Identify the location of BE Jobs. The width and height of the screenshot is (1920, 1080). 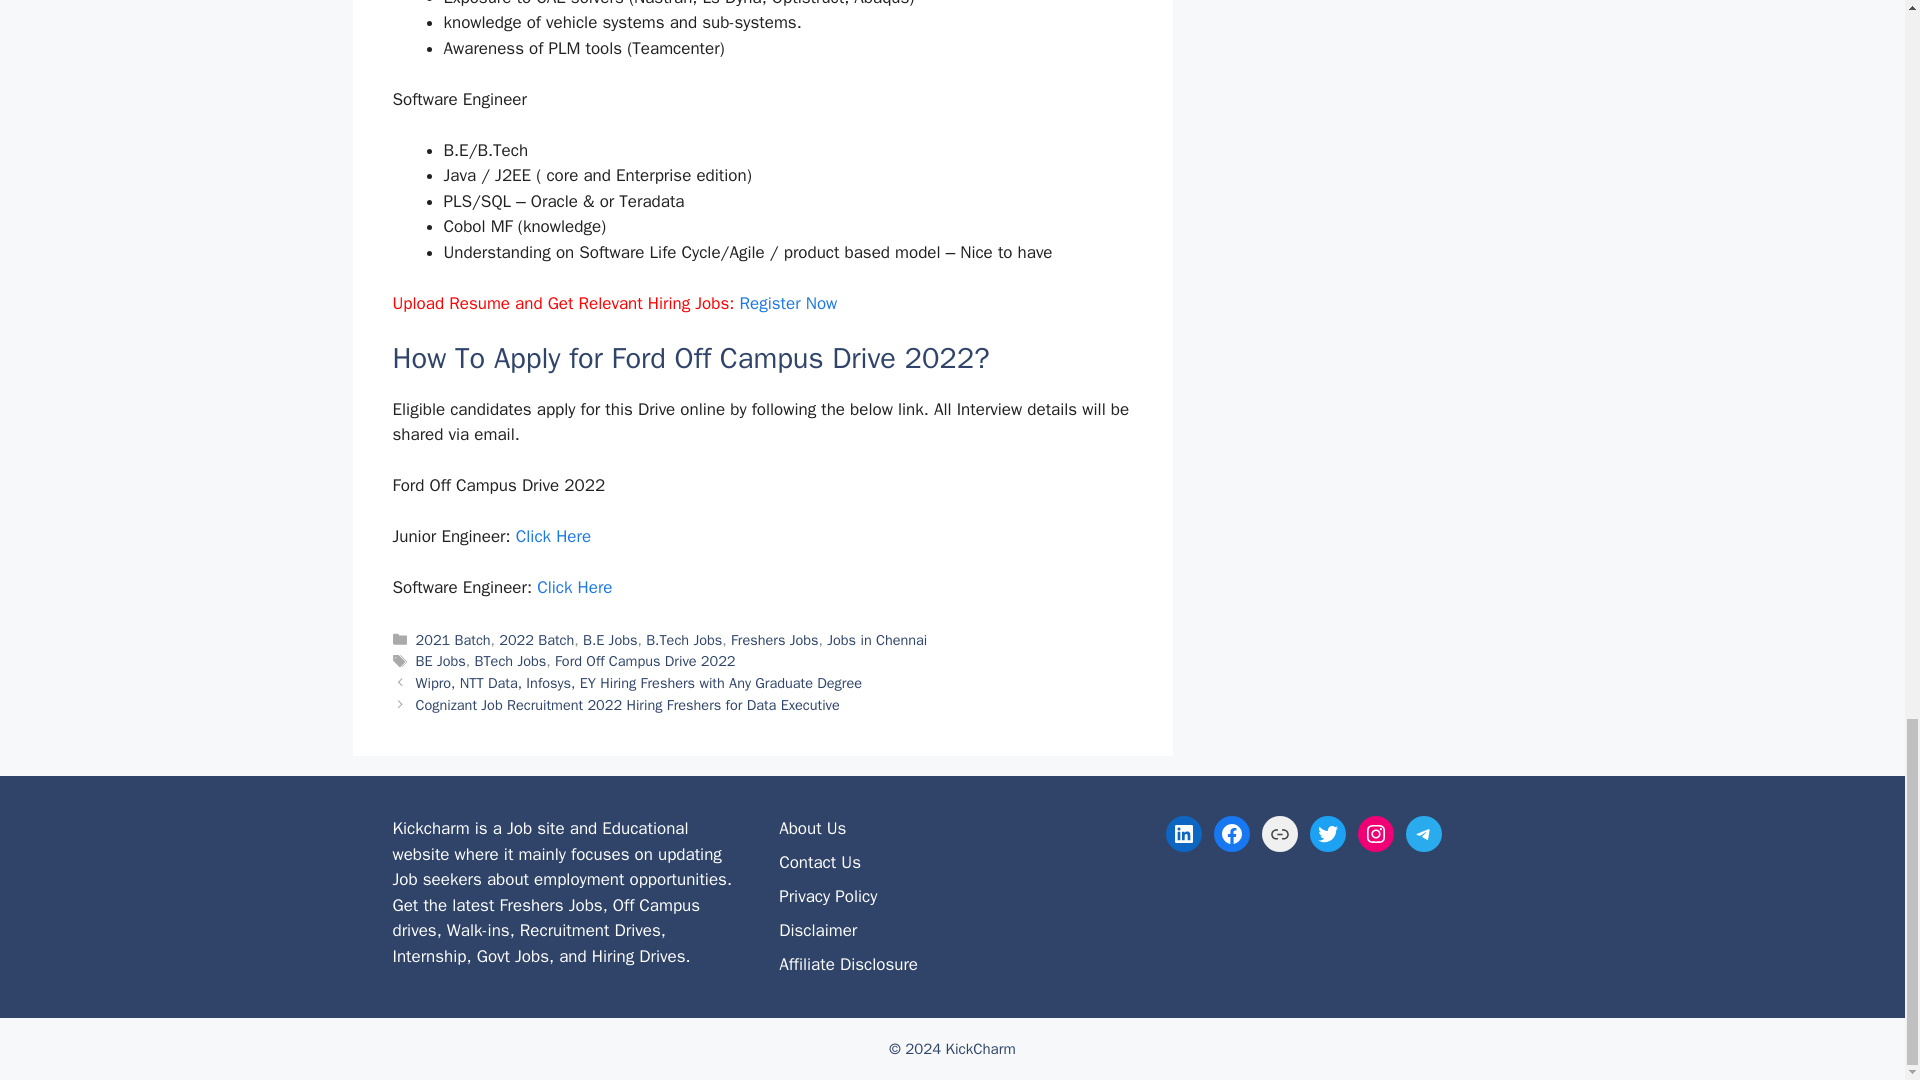
(441, 660).